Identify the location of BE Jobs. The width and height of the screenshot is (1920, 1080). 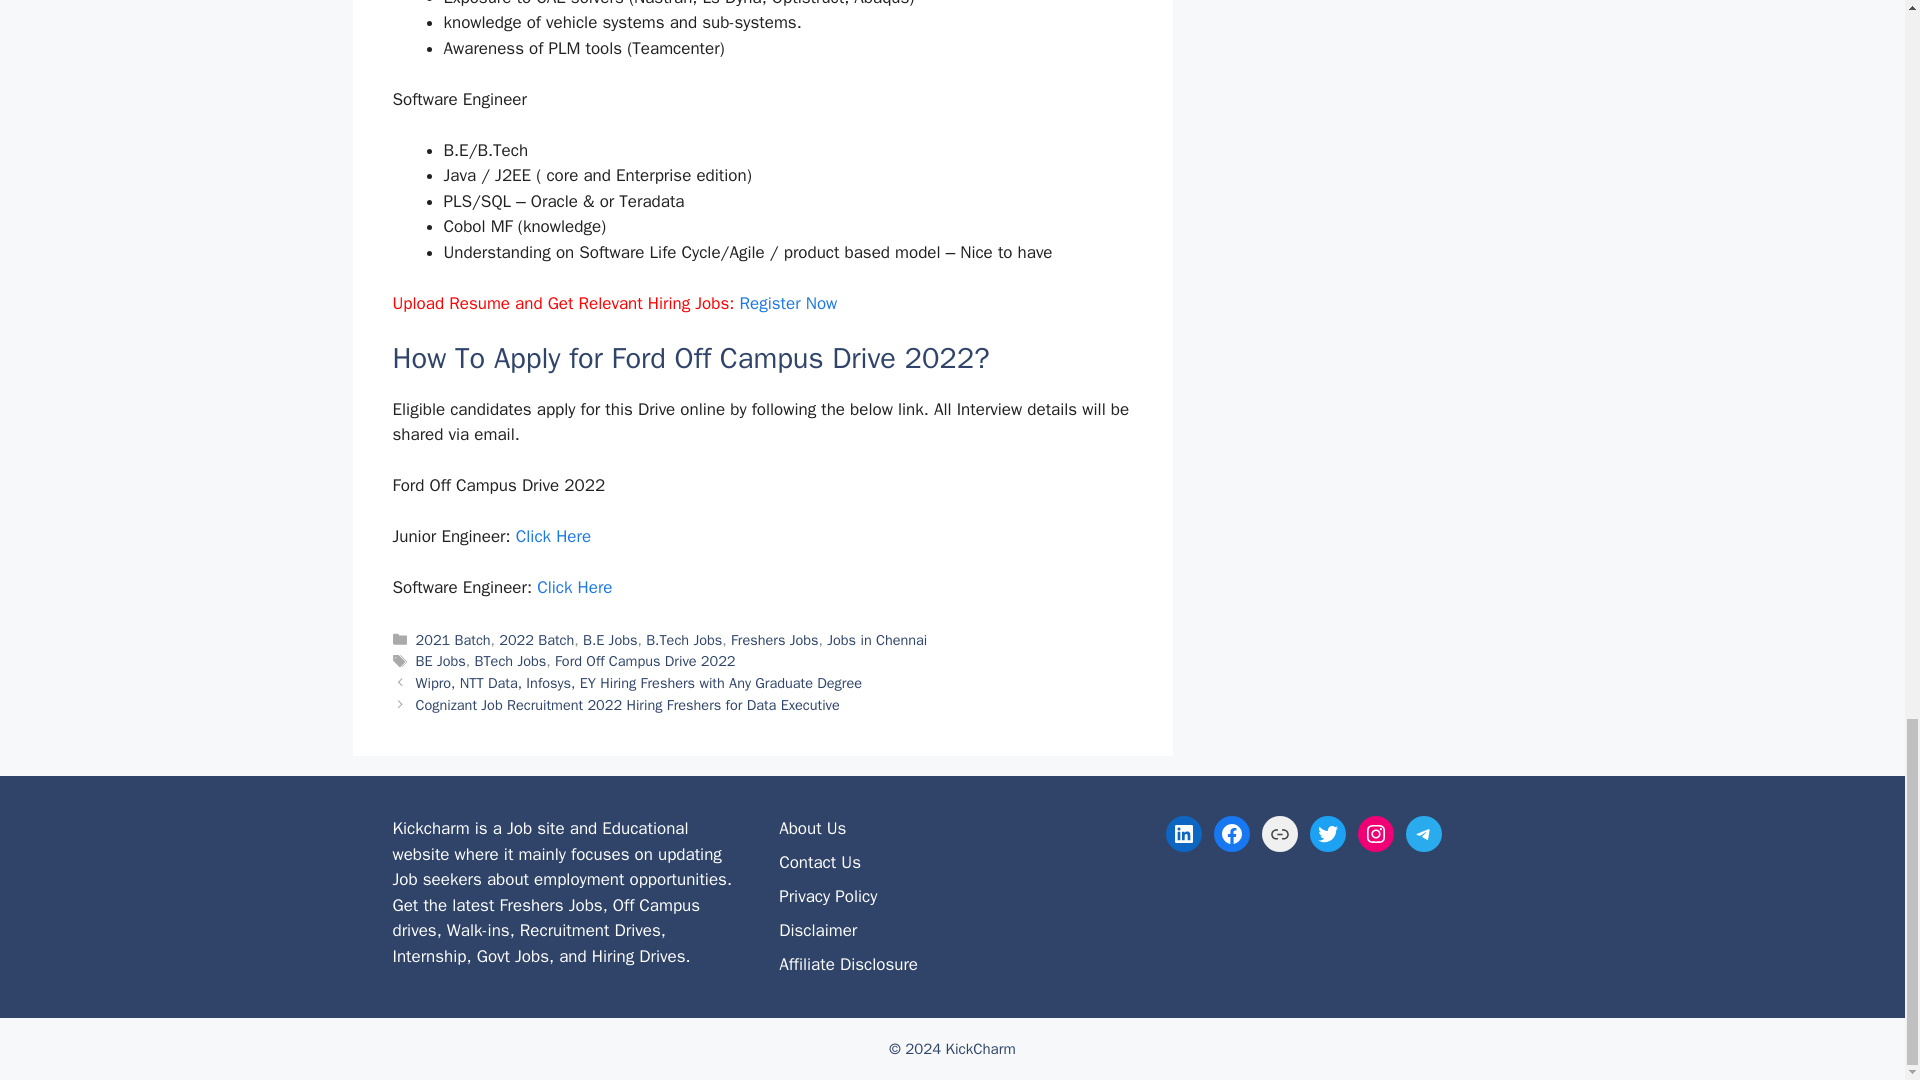
(441, 660).